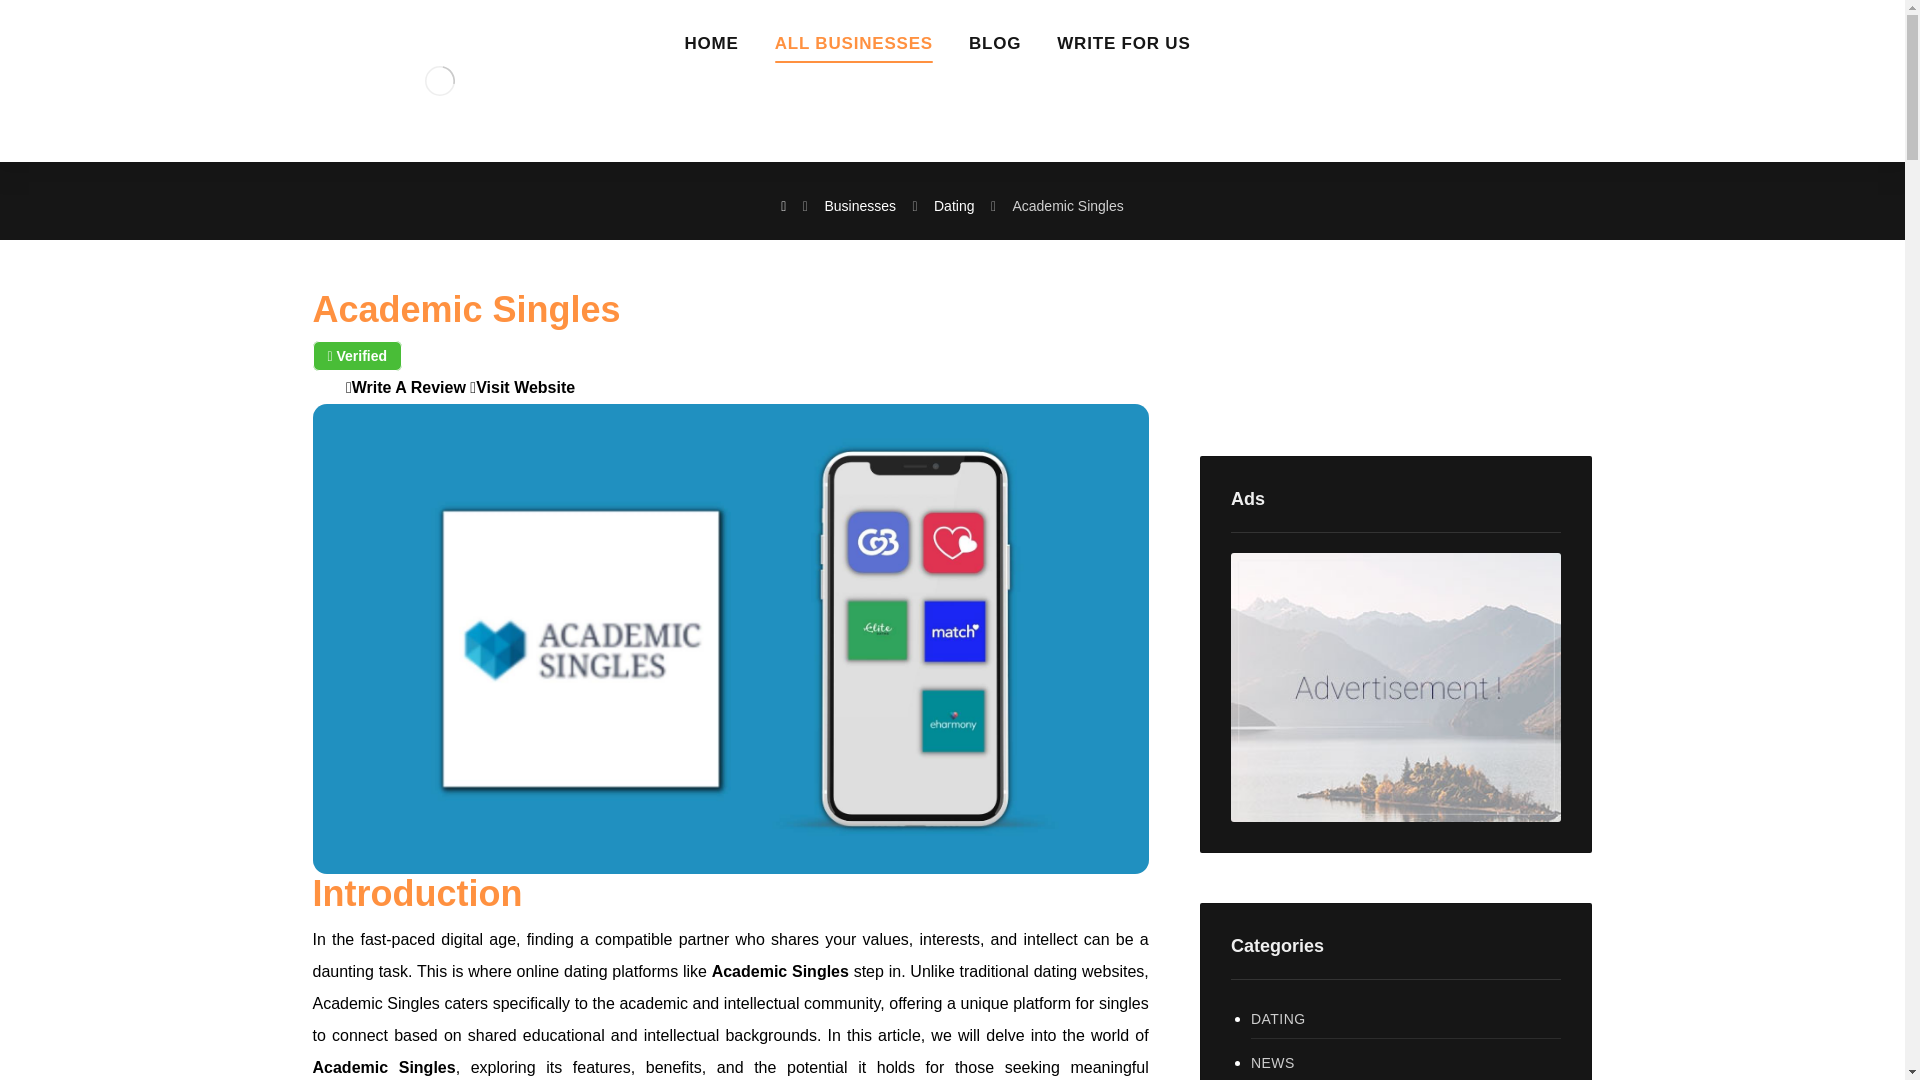 This screenshot has width=1920, height=1080. What do you see at coordinates (860, 205) in the screenshot?
I see `Businesses` at bounding box center [860, 205].